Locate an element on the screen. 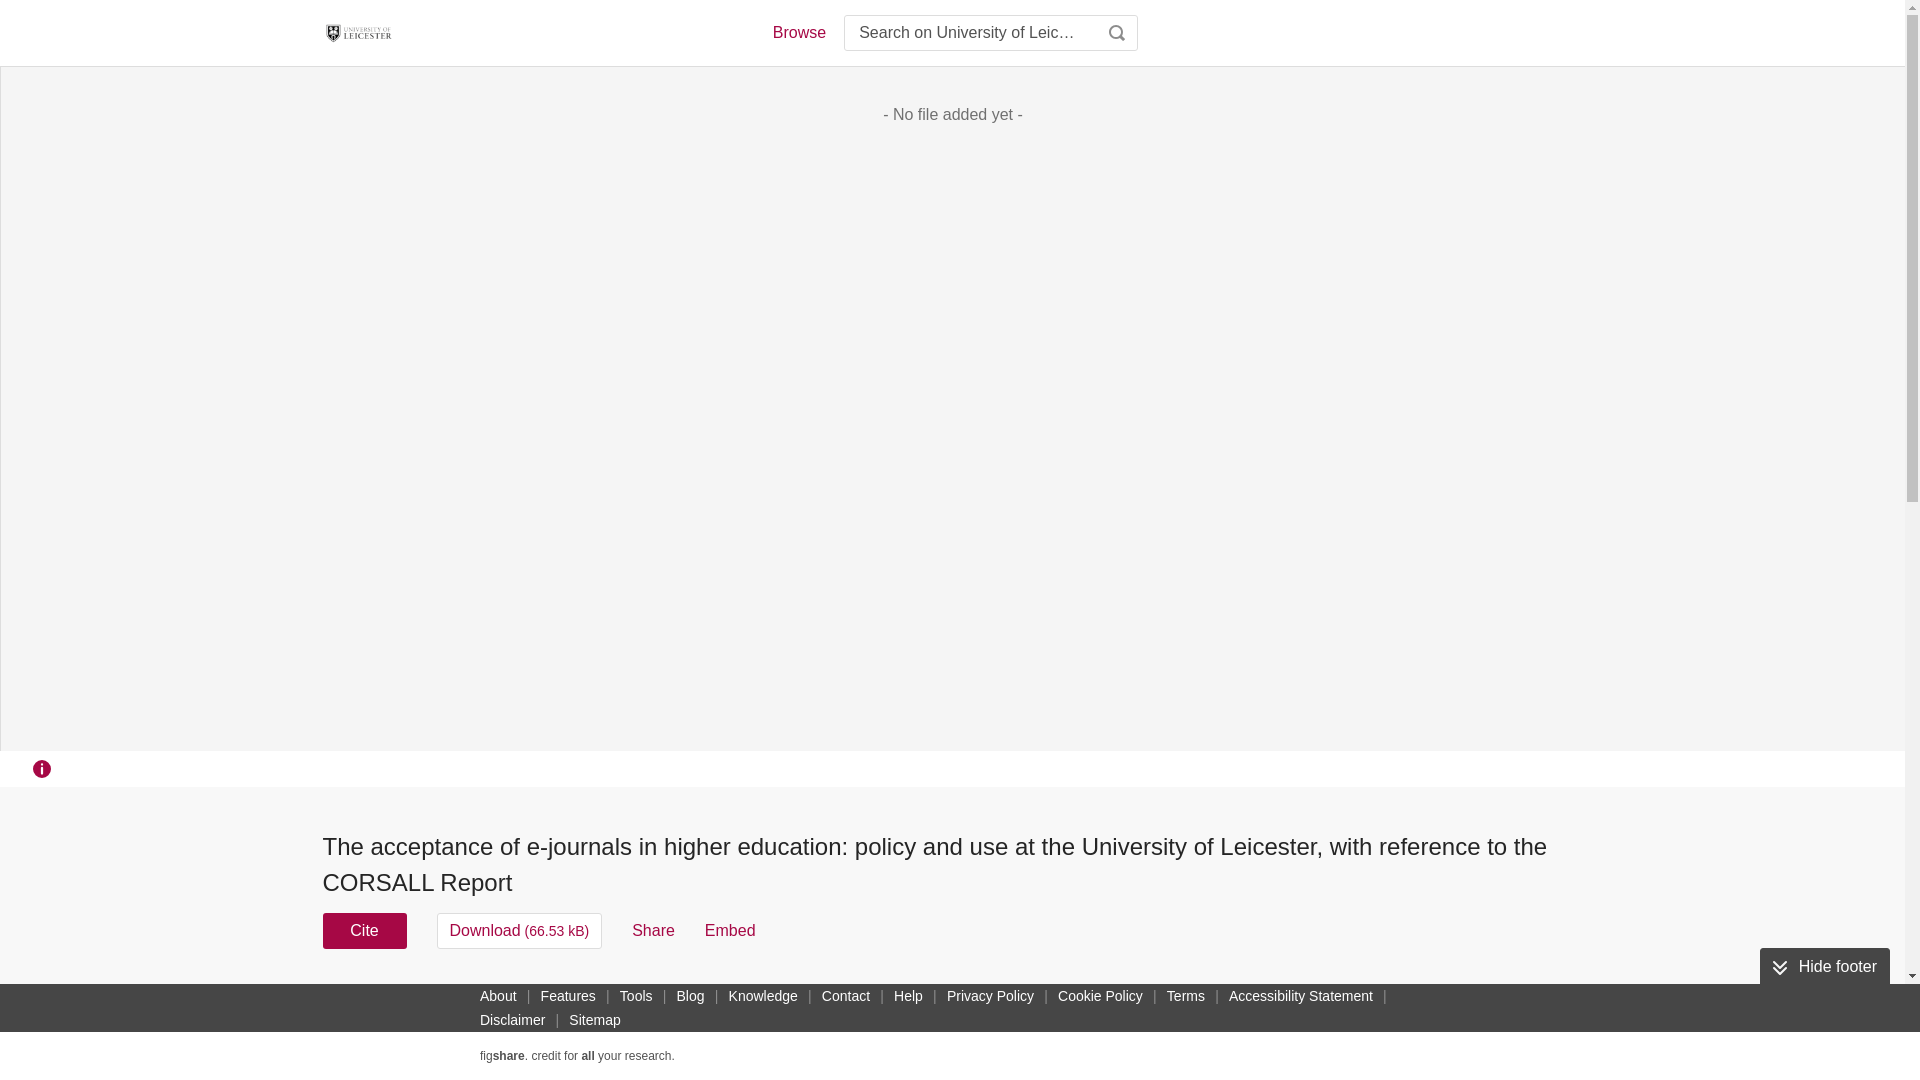 Image resolution: width=1920 pixels, height=1080 pixels. Disclaimer is located at coordinates (512, 1020).